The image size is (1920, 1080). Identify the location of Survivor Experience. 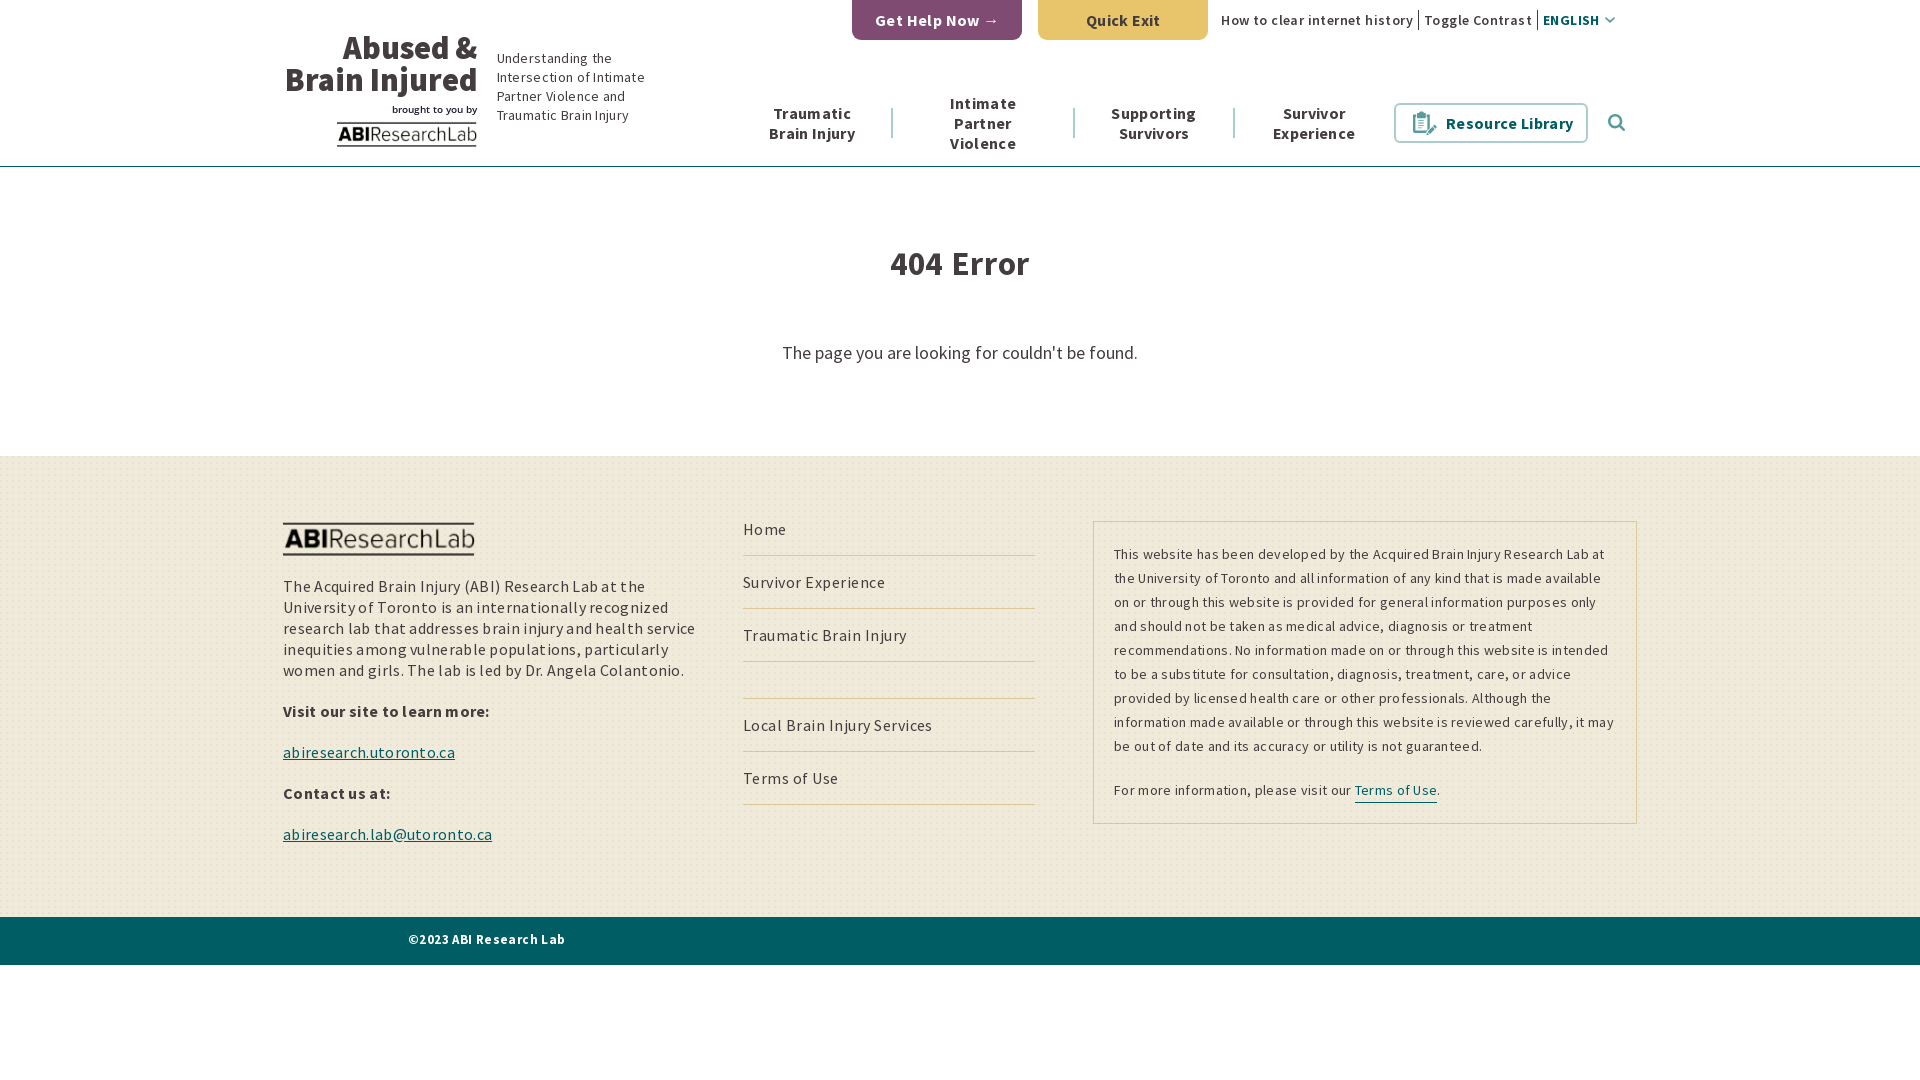
(814, 582).